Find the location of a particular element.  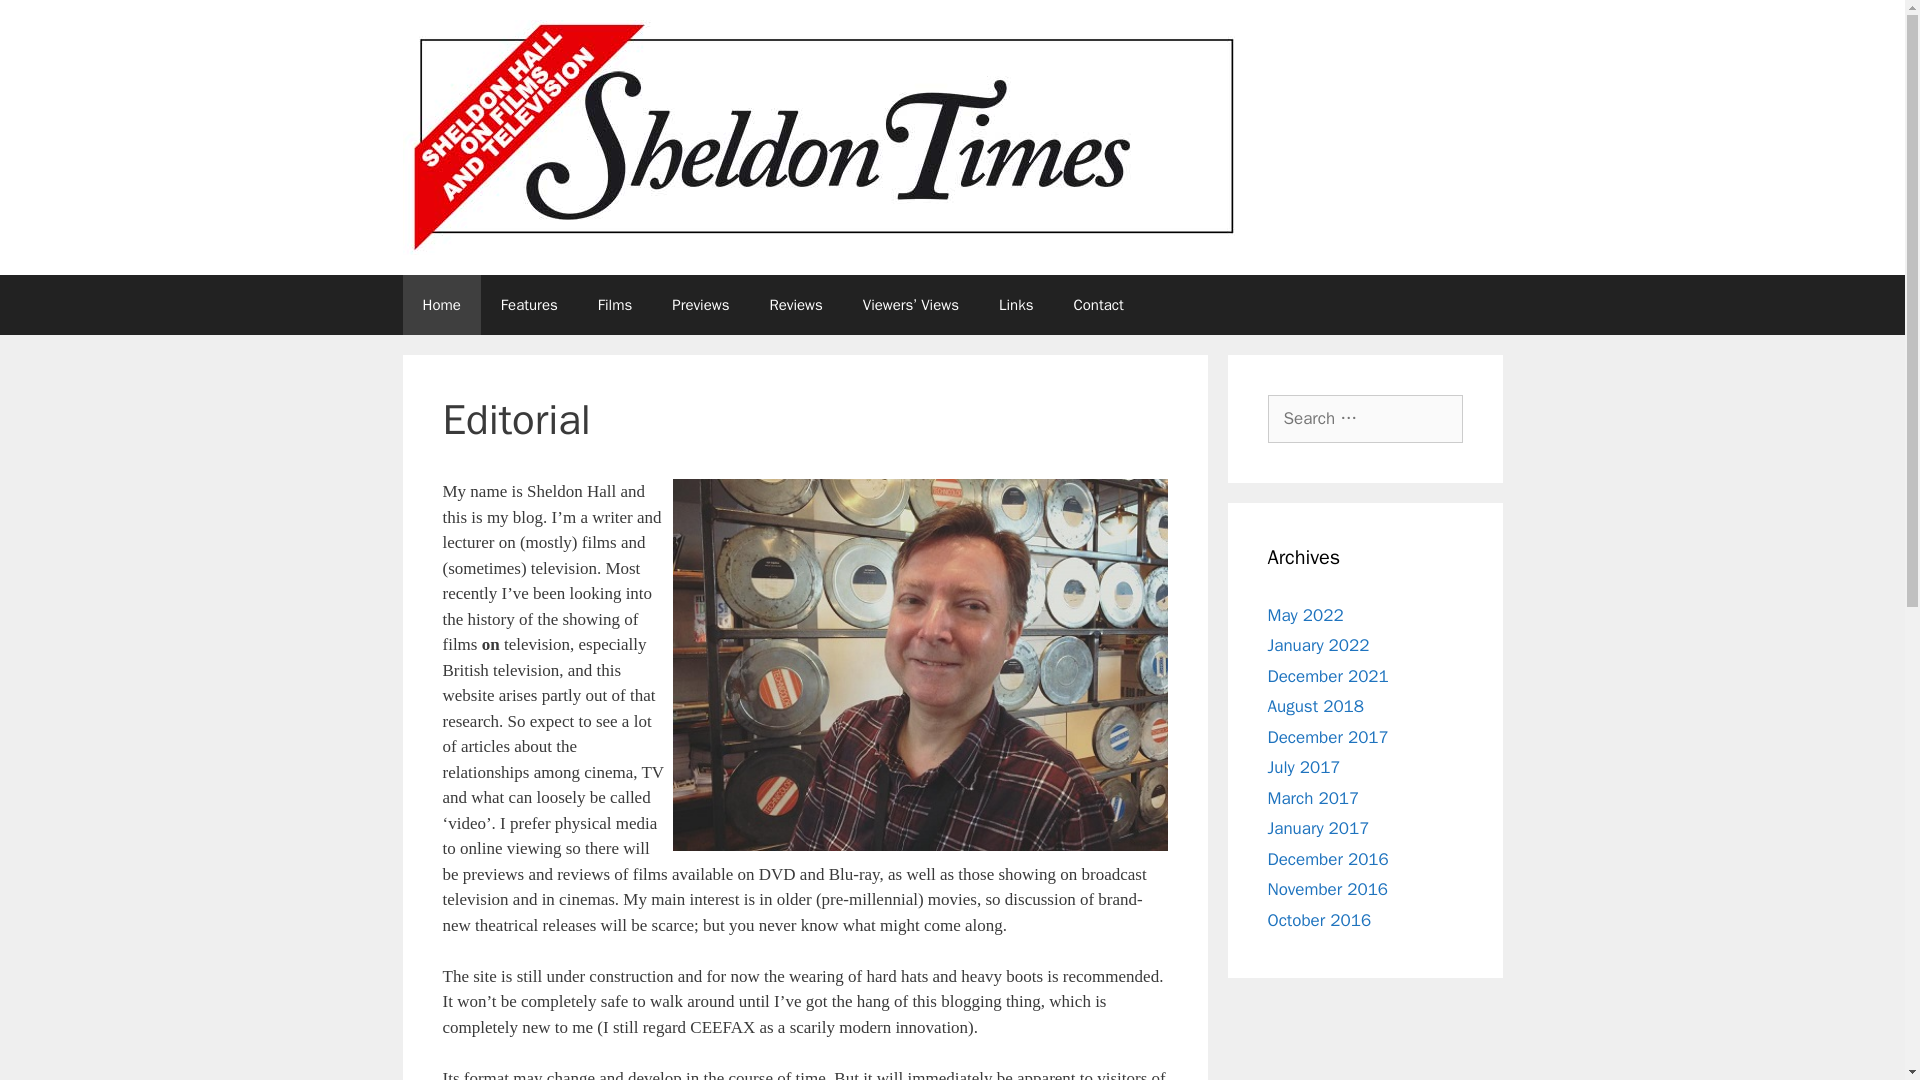

Reviews is located at coordinates (795, 304).